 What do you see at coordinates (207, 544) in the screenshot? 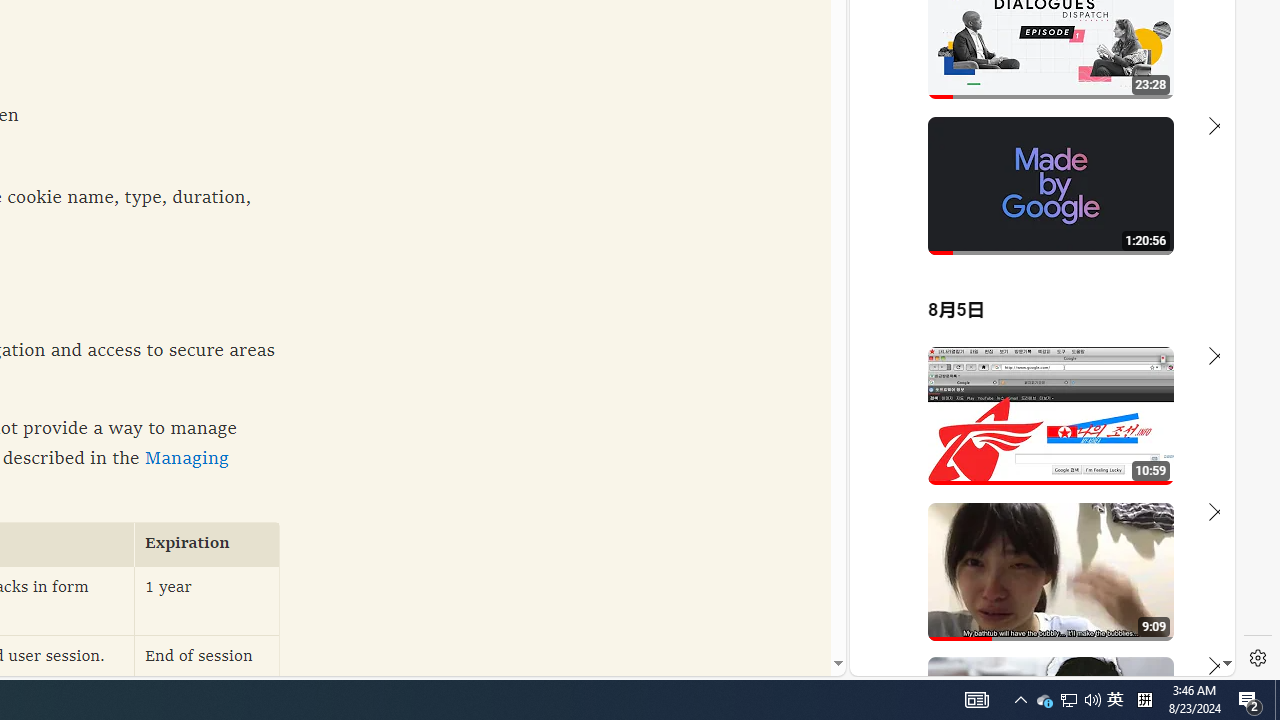
I see `Expiration` at bounding box center [207, 544].